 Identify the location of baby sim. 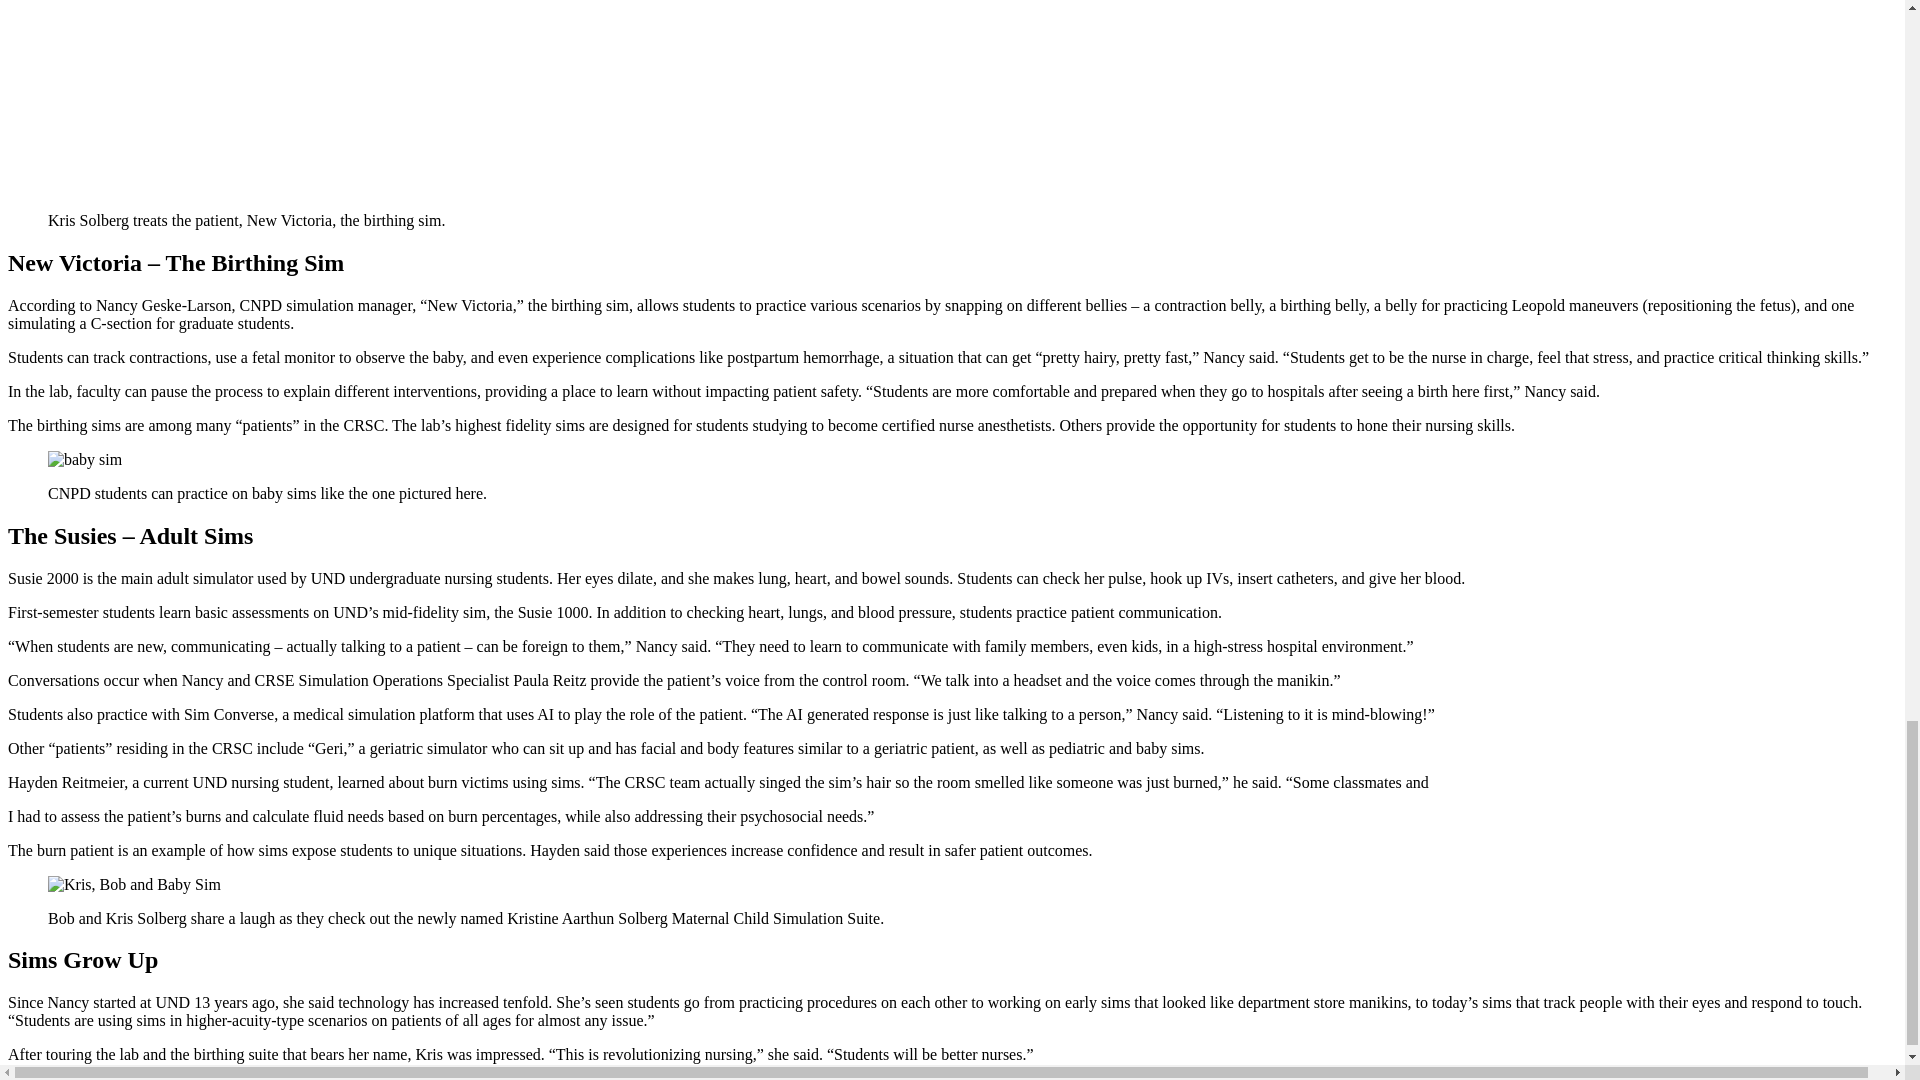
(85, 460).